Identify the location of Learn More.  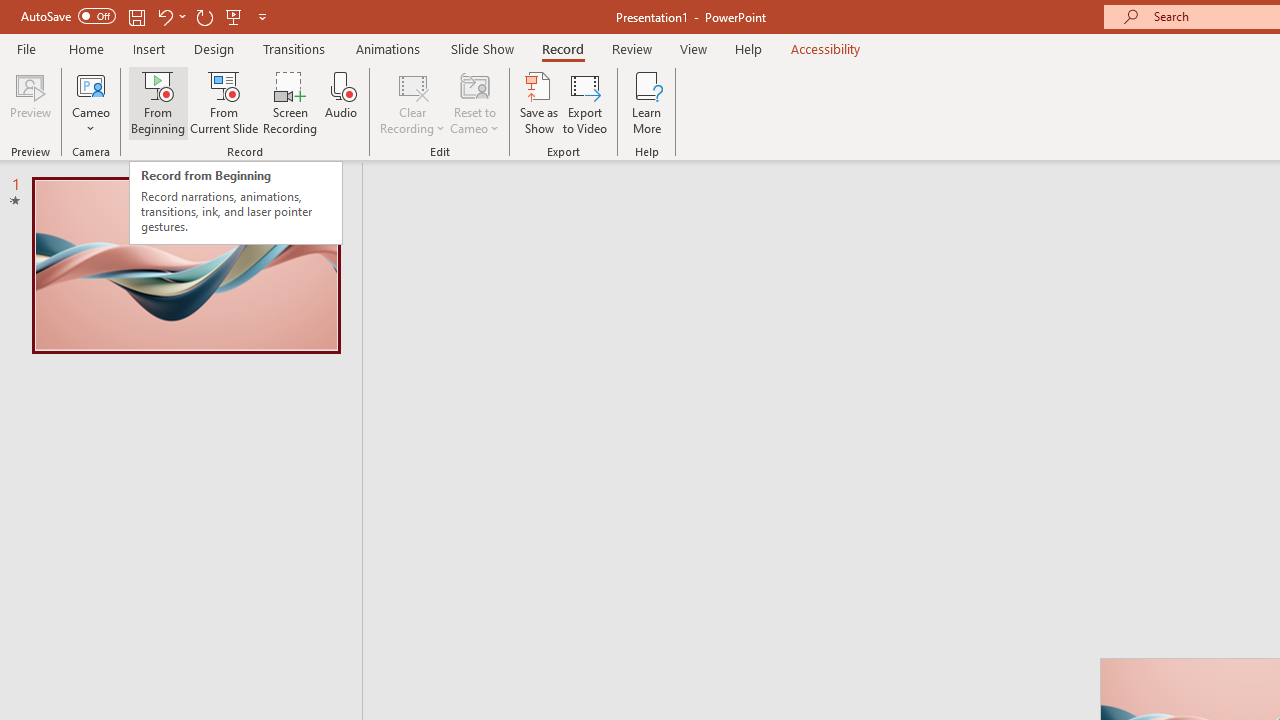
(646, 102).